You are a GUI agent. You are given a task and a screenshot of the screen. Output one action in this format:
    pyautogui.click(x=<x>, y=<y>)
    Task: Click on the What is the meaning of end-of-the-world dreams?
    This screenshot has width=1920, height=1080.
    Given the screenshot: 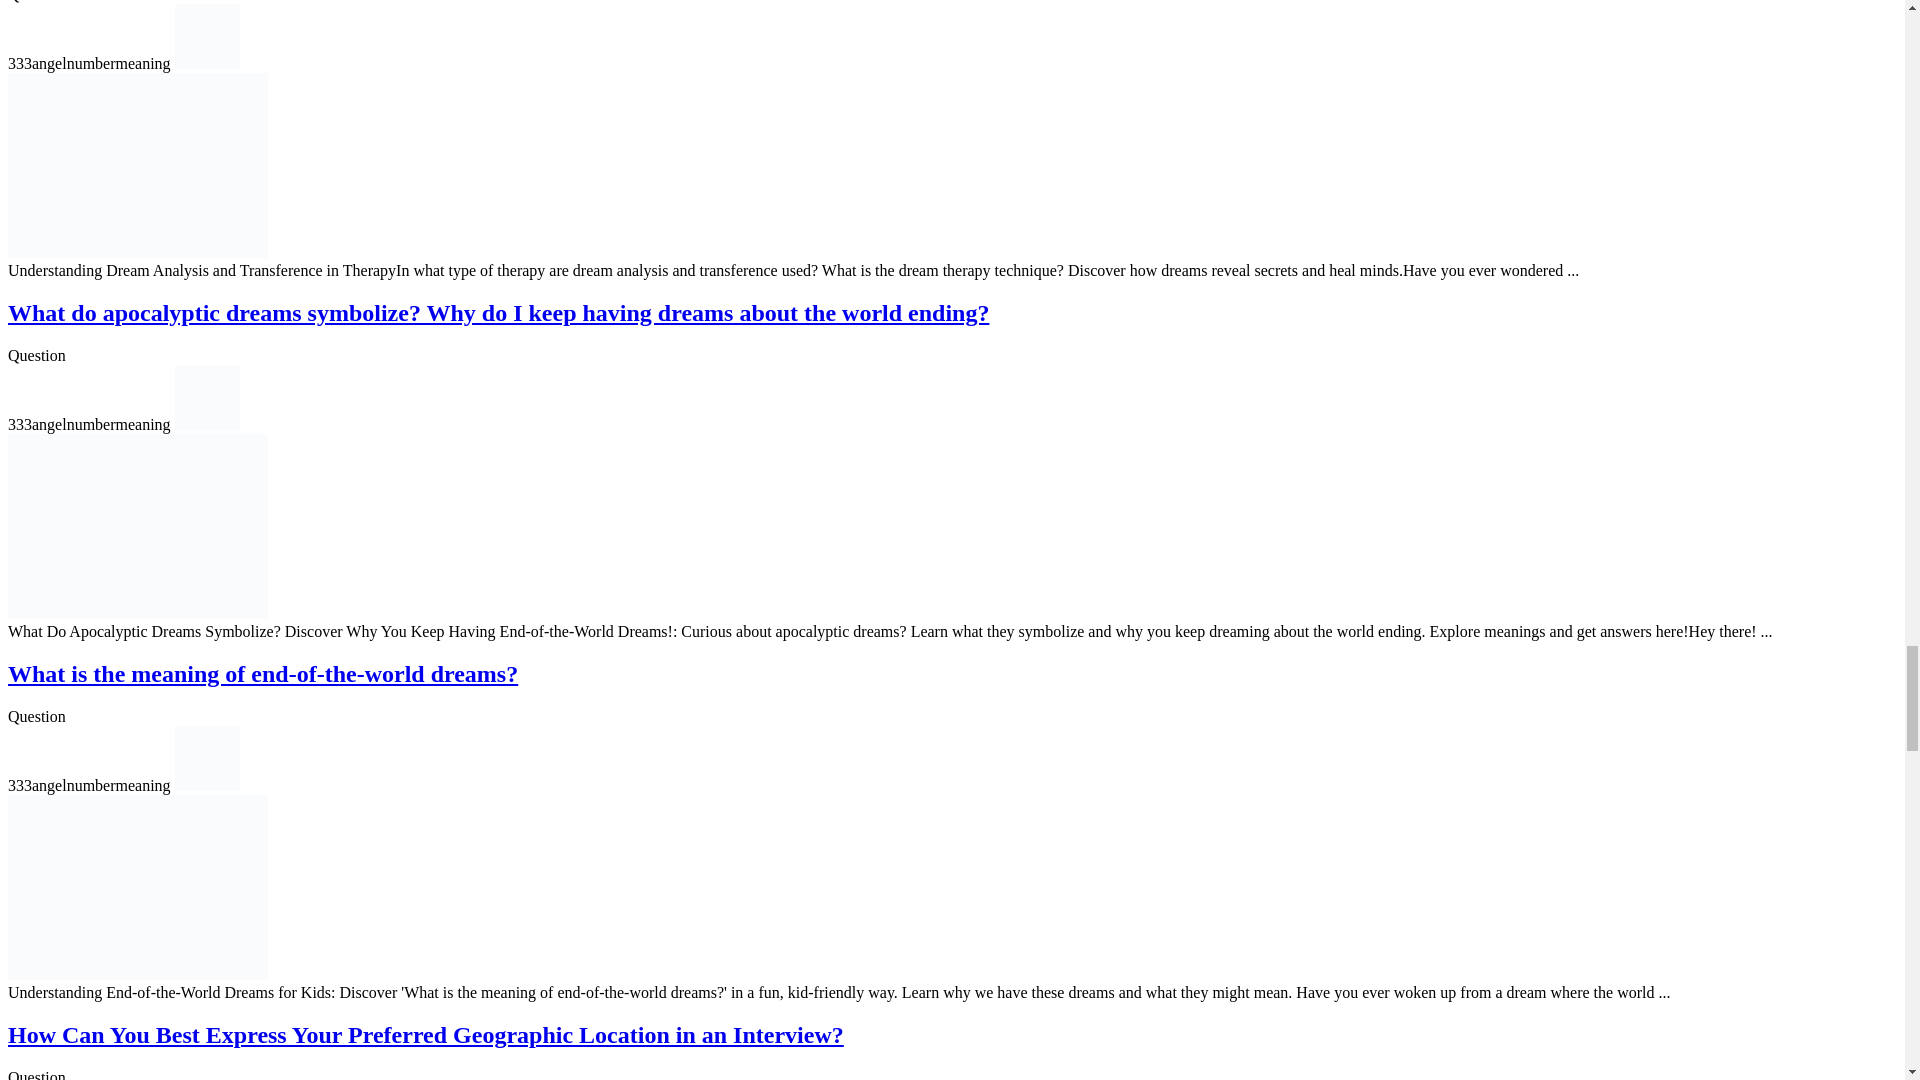 What is the action you would take?
    pyautogui.click(x=262, y=673)
    